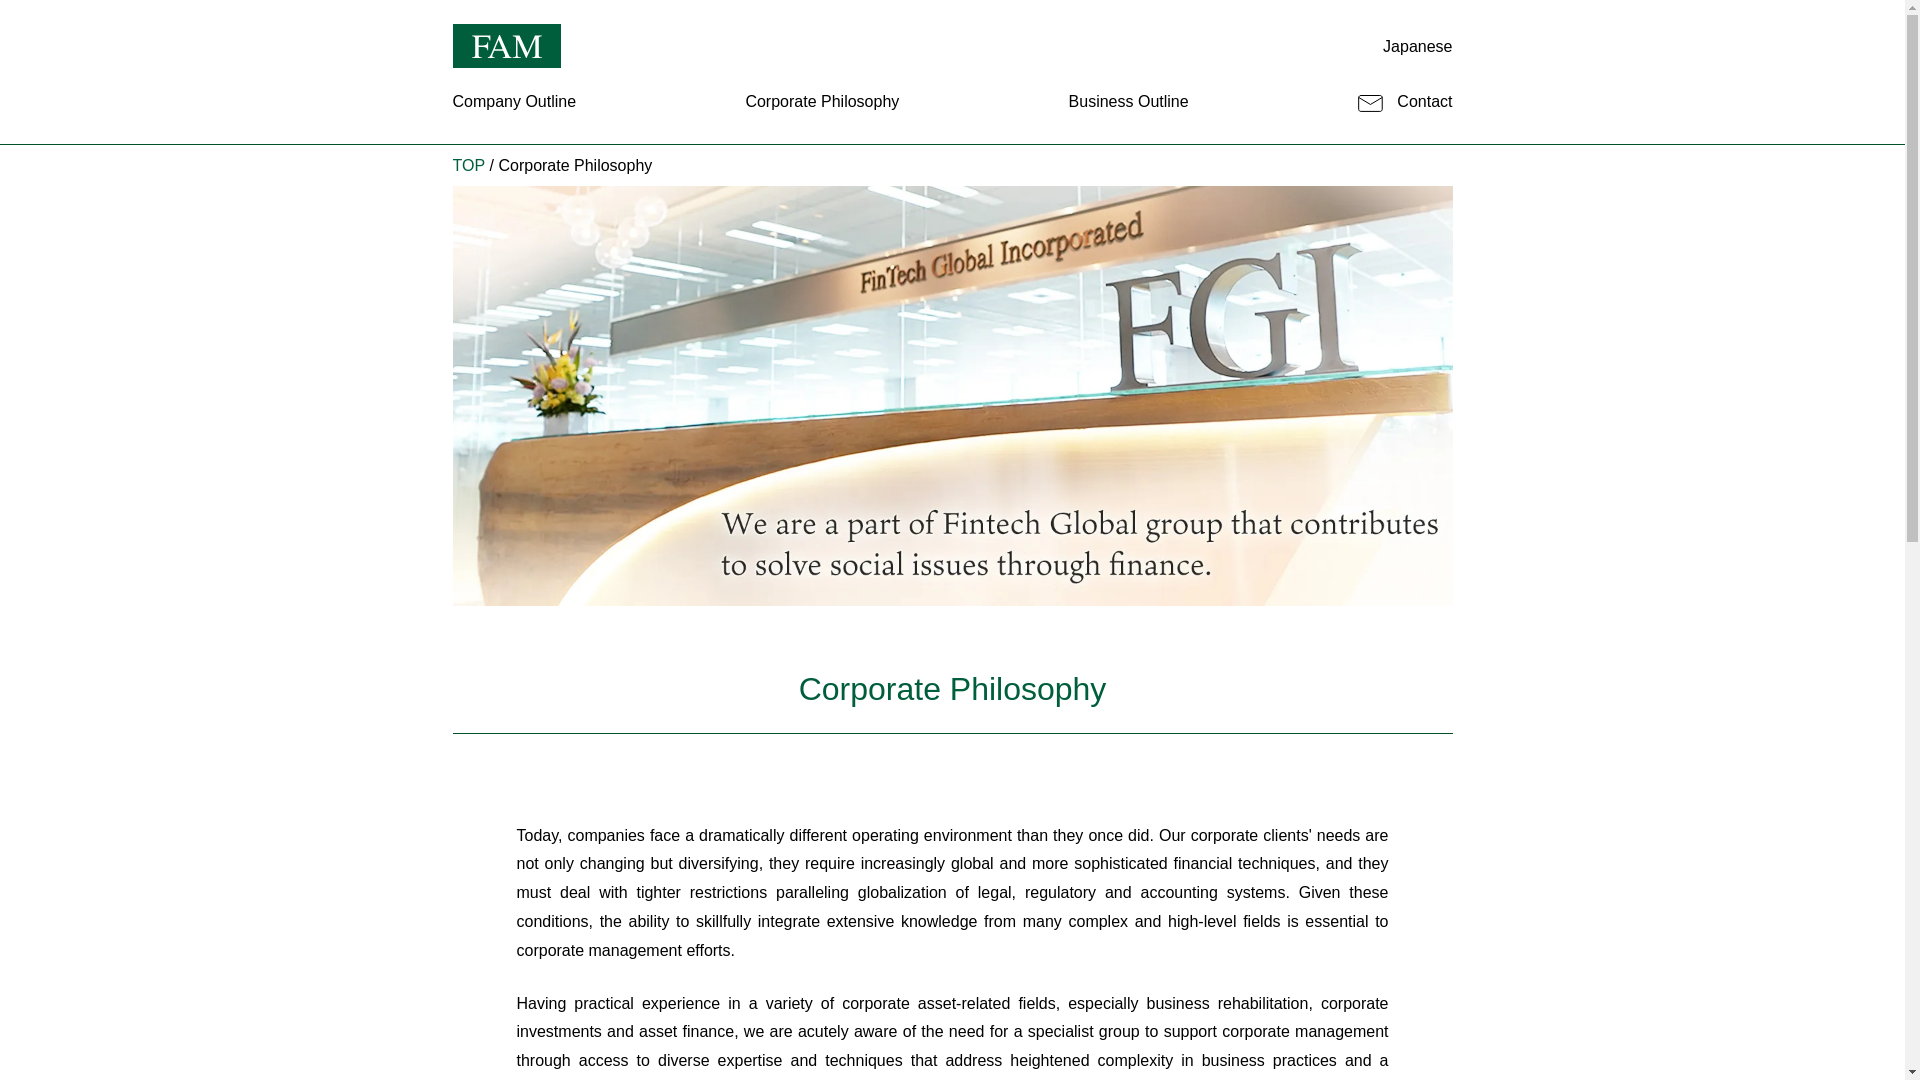  I want to click on Corporate Philosophy, so click(821, 101).